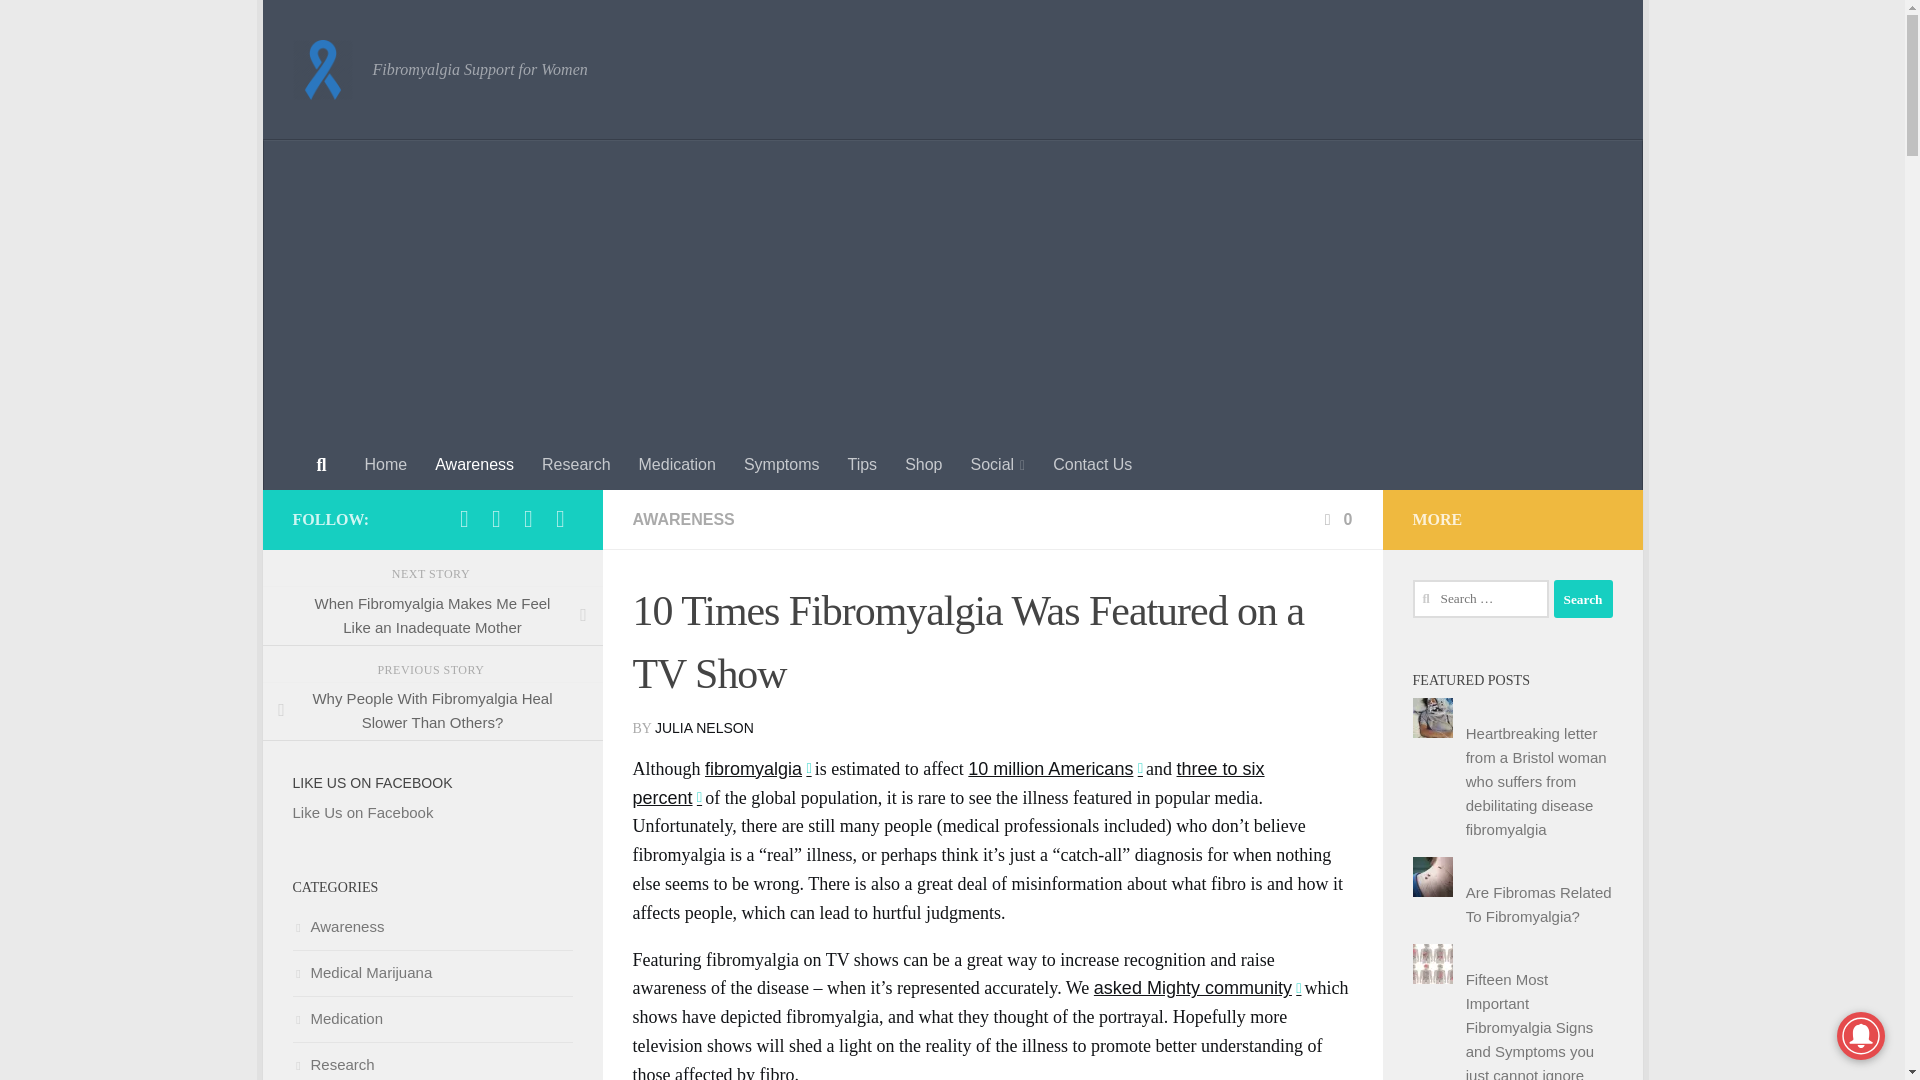 This screenshot has height=1080, width=1920. What do you see at coordinates (682, 519) in the screenshot?
I see `AWARENESS` at bounding box center [682, 519].